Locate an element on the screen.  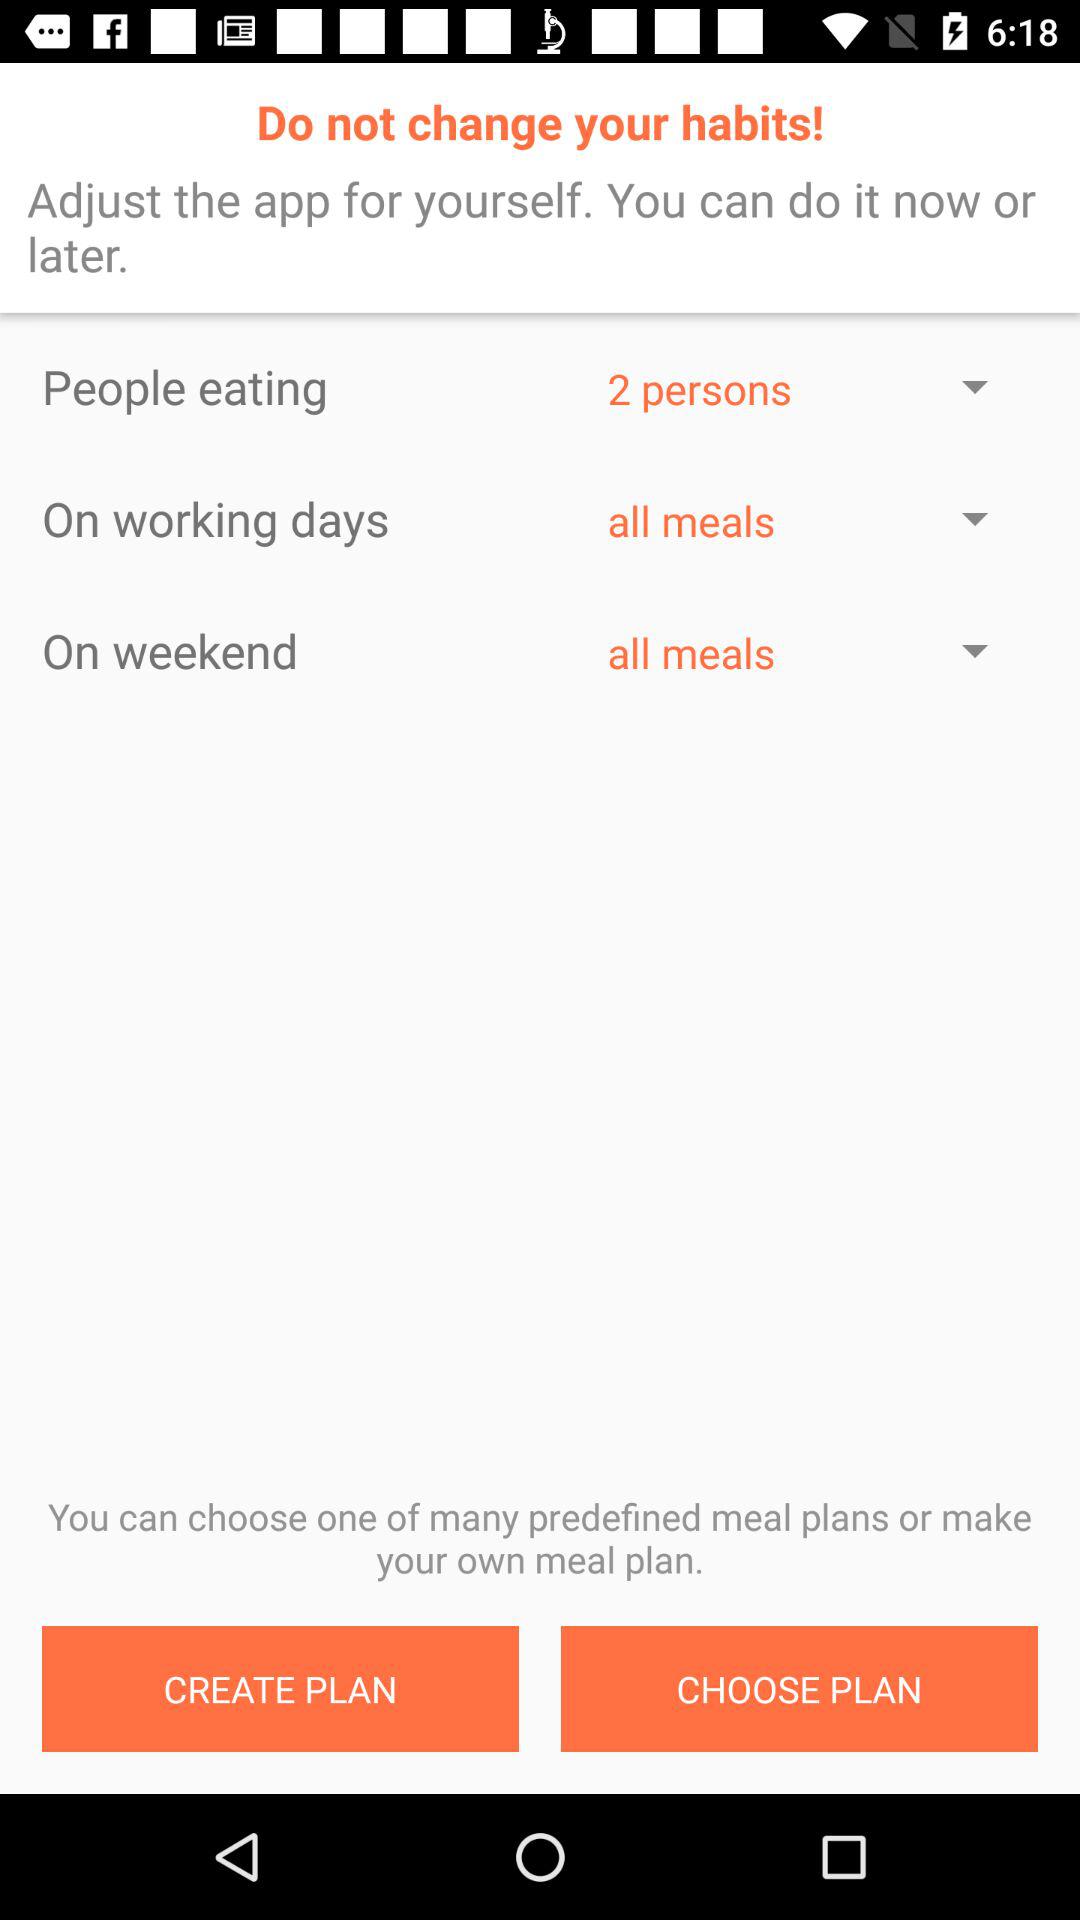
launch create plan icon is located at coordinates (280, 1689).